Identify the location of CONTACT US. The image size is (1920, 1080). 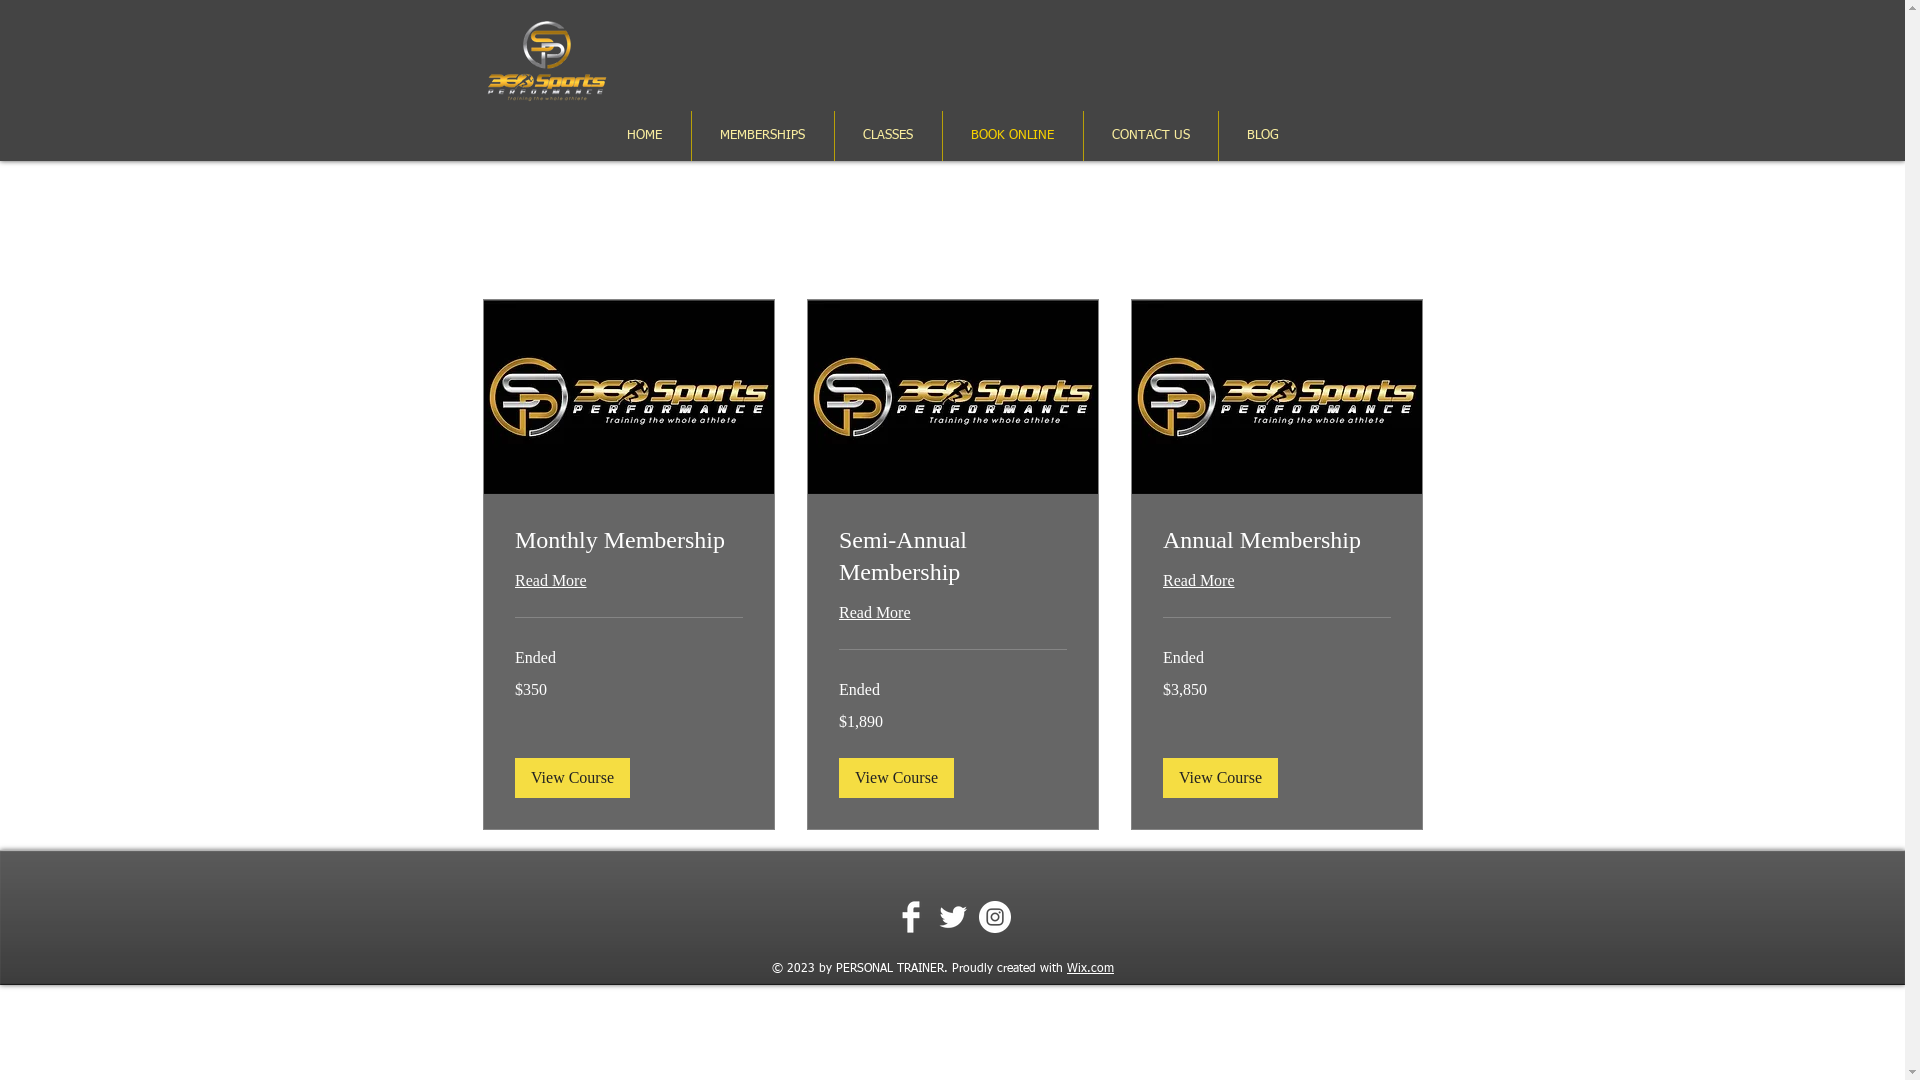
(1151, 136).